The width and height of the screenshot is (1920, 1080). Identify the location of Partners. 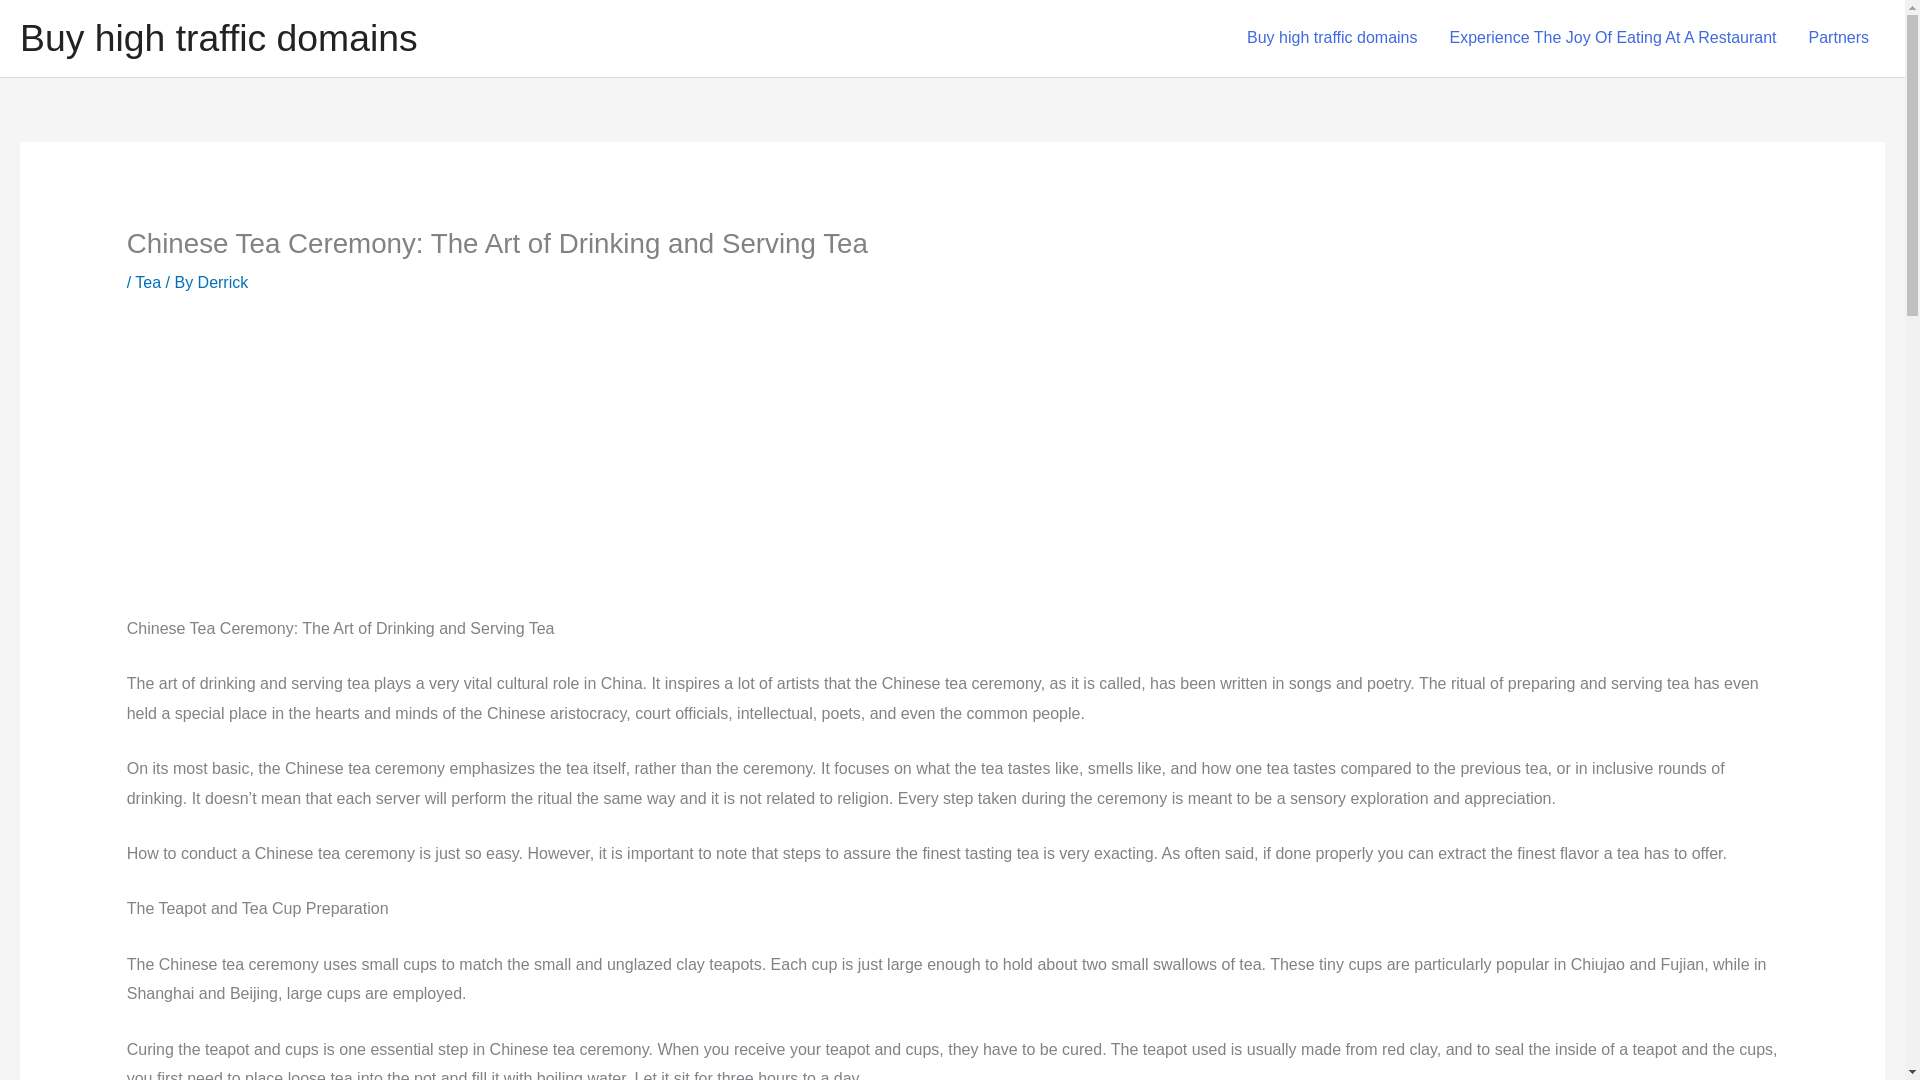
(1839, 38).